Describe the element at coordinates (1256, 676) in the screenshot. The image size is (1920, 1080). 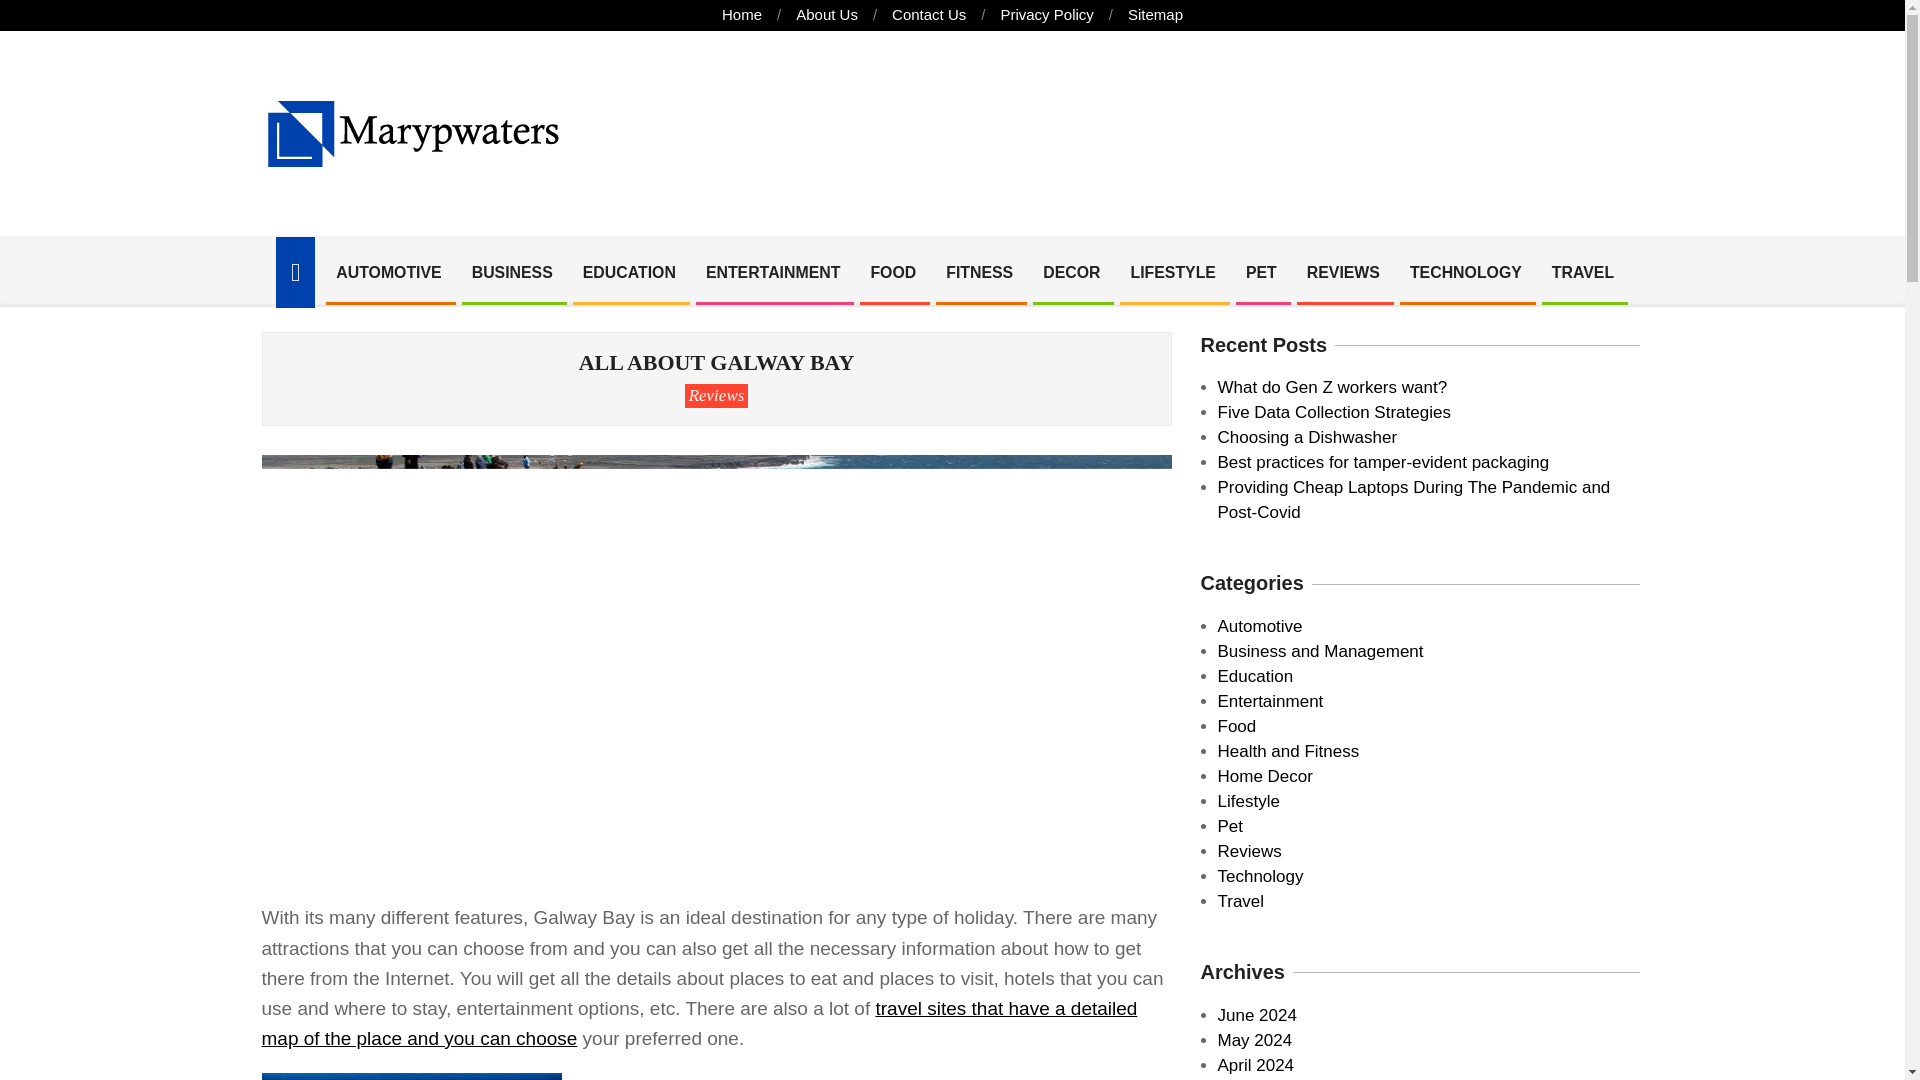
I see `Education` at that location.